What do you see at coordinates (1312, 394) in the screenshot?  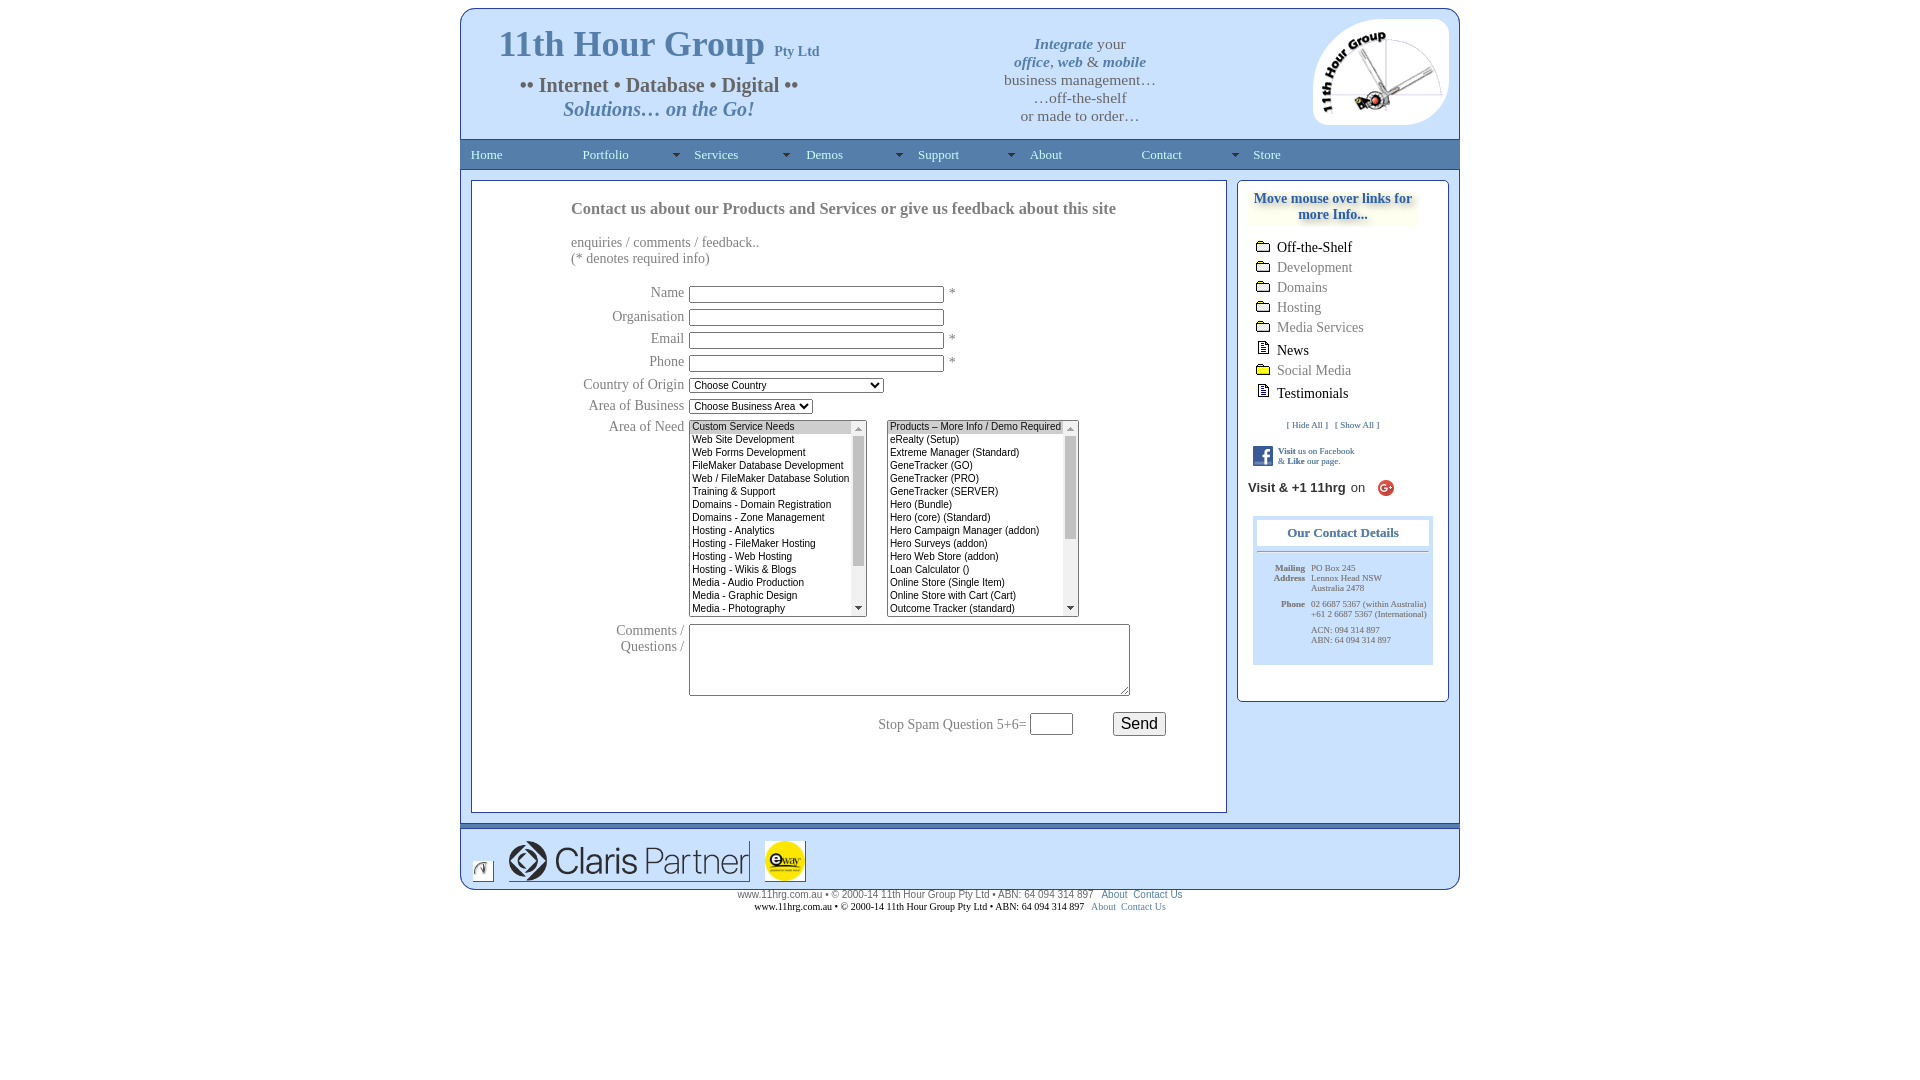 I see `Testimonials` at bounding box center [1312, 394].